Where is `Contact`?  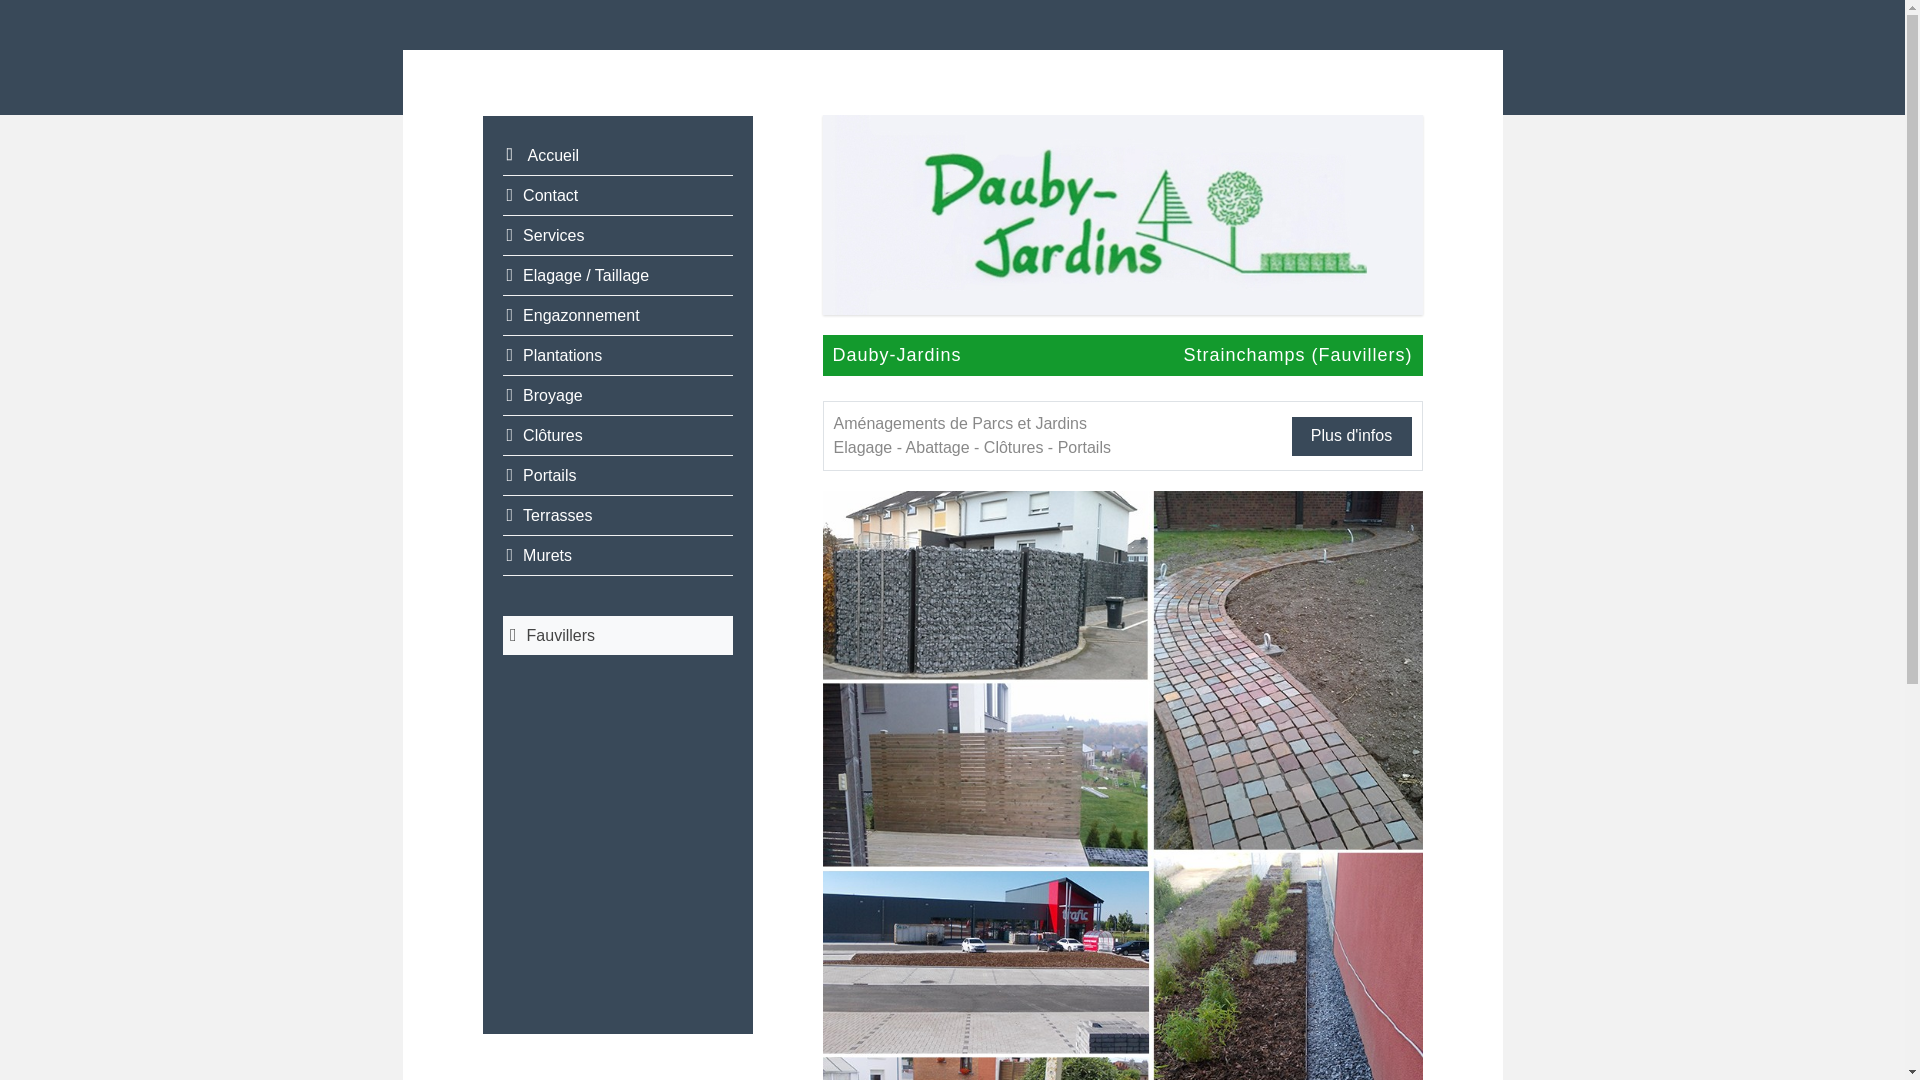 Contact is located at coordinates (617, 196).